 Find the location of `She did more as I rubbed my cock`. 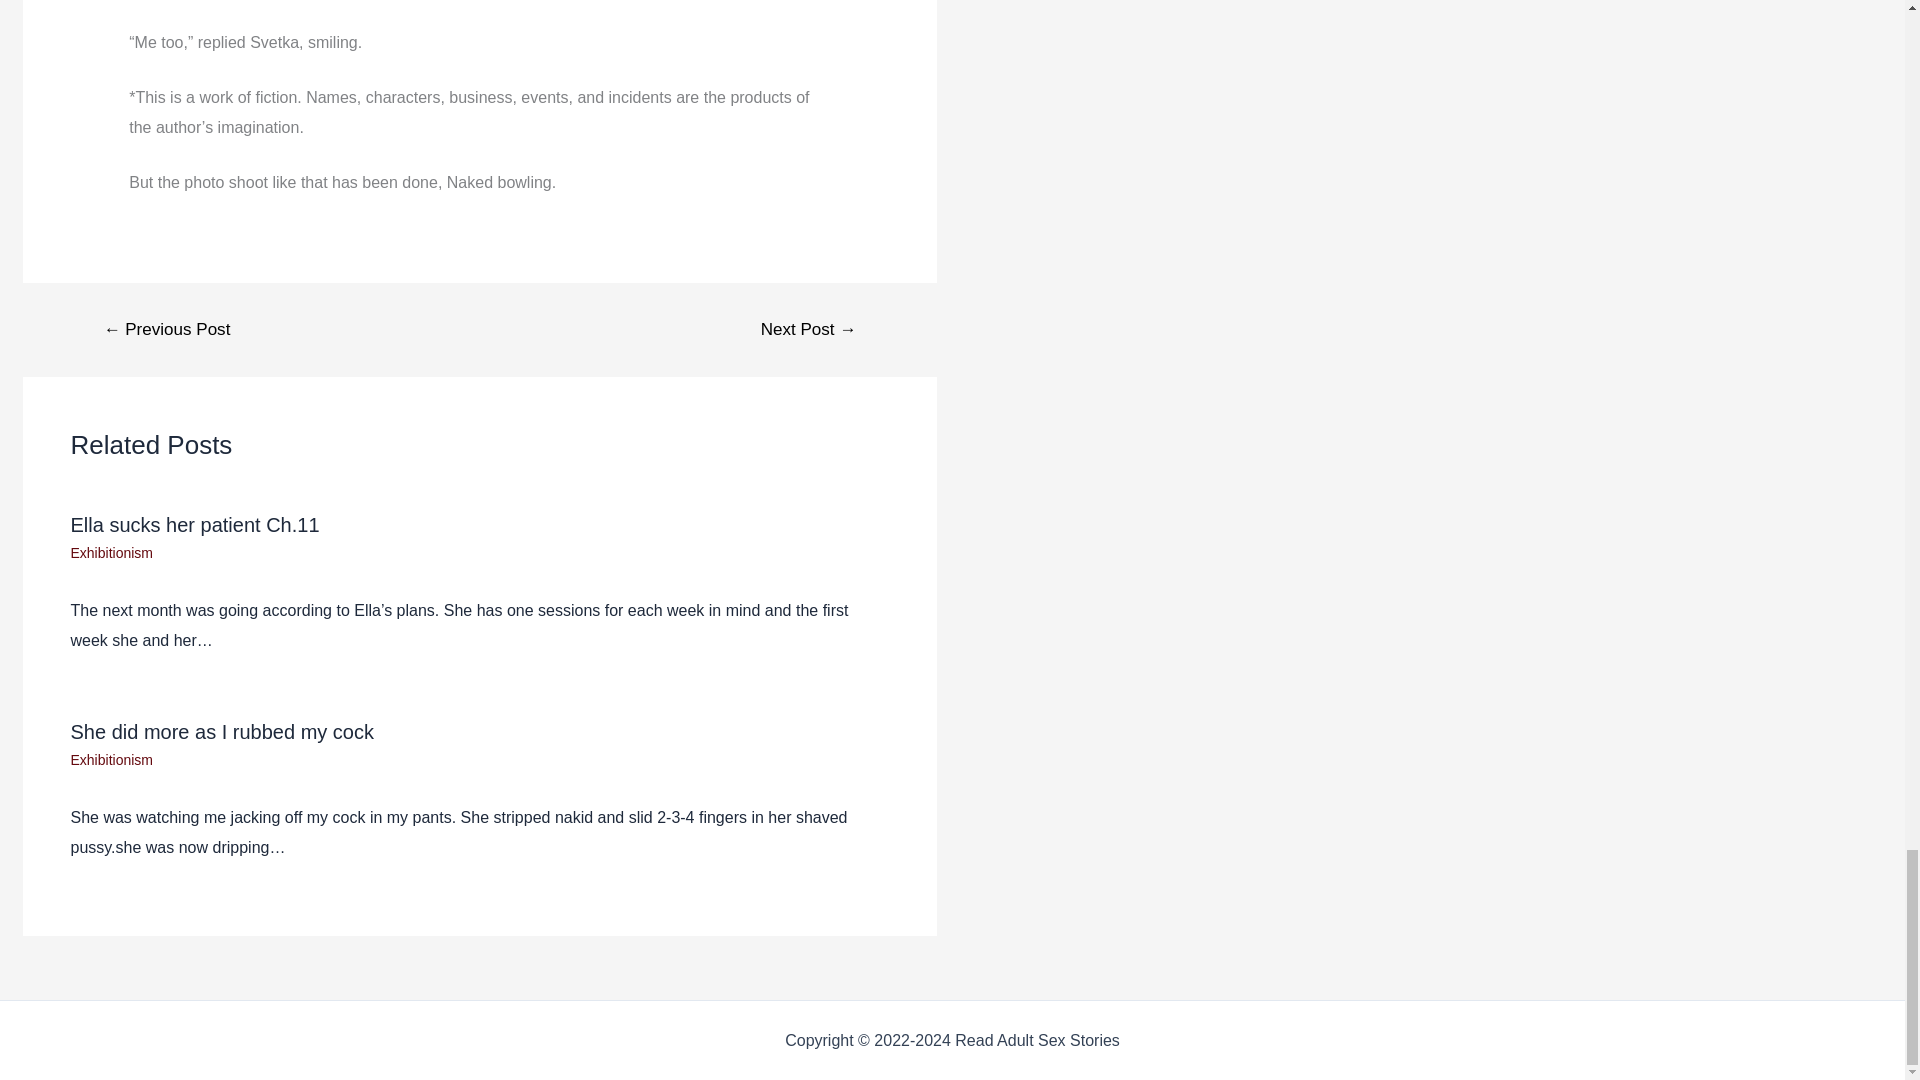

She did more as I rubbed my cock is located at coordinates (220, 732).